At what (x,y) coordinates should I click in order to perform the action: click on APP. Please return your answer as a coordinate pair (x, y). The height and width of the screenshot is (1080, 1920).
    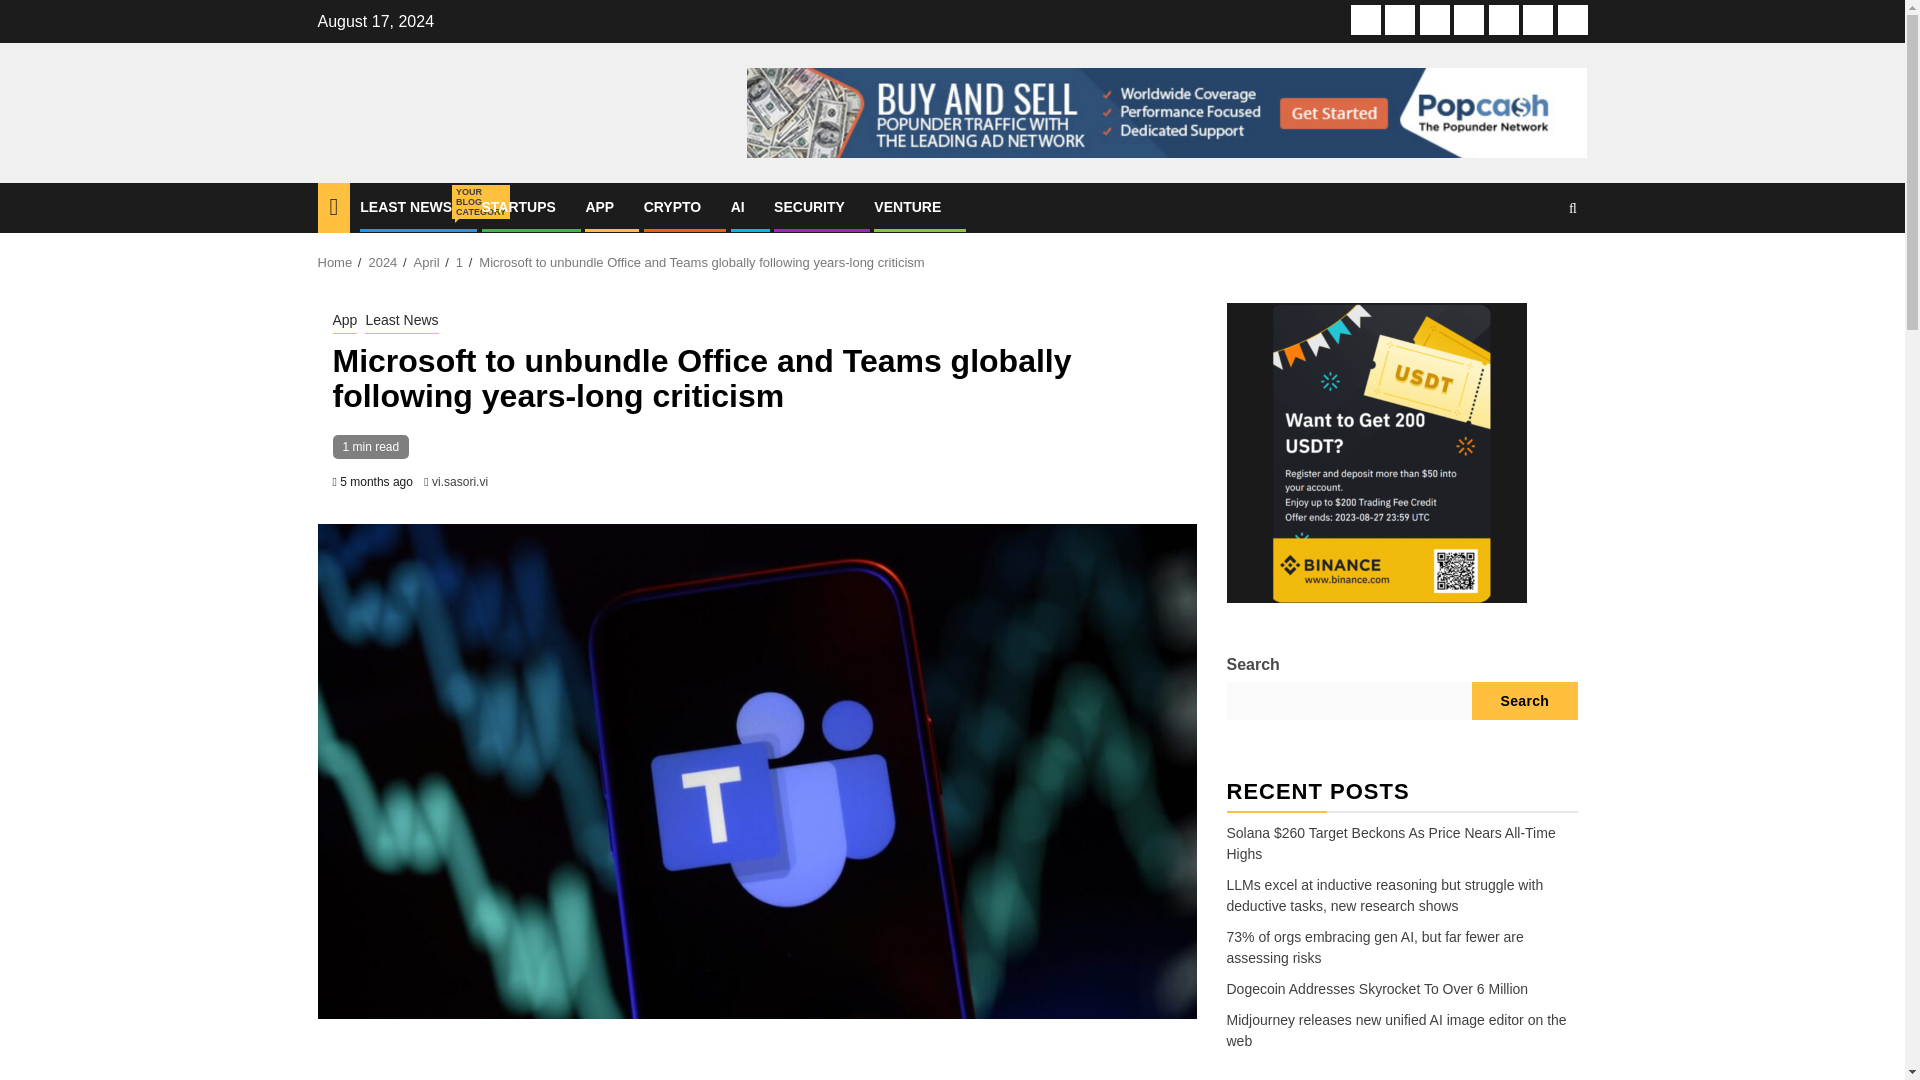
    Looking at the image, I should click on (600, 206).